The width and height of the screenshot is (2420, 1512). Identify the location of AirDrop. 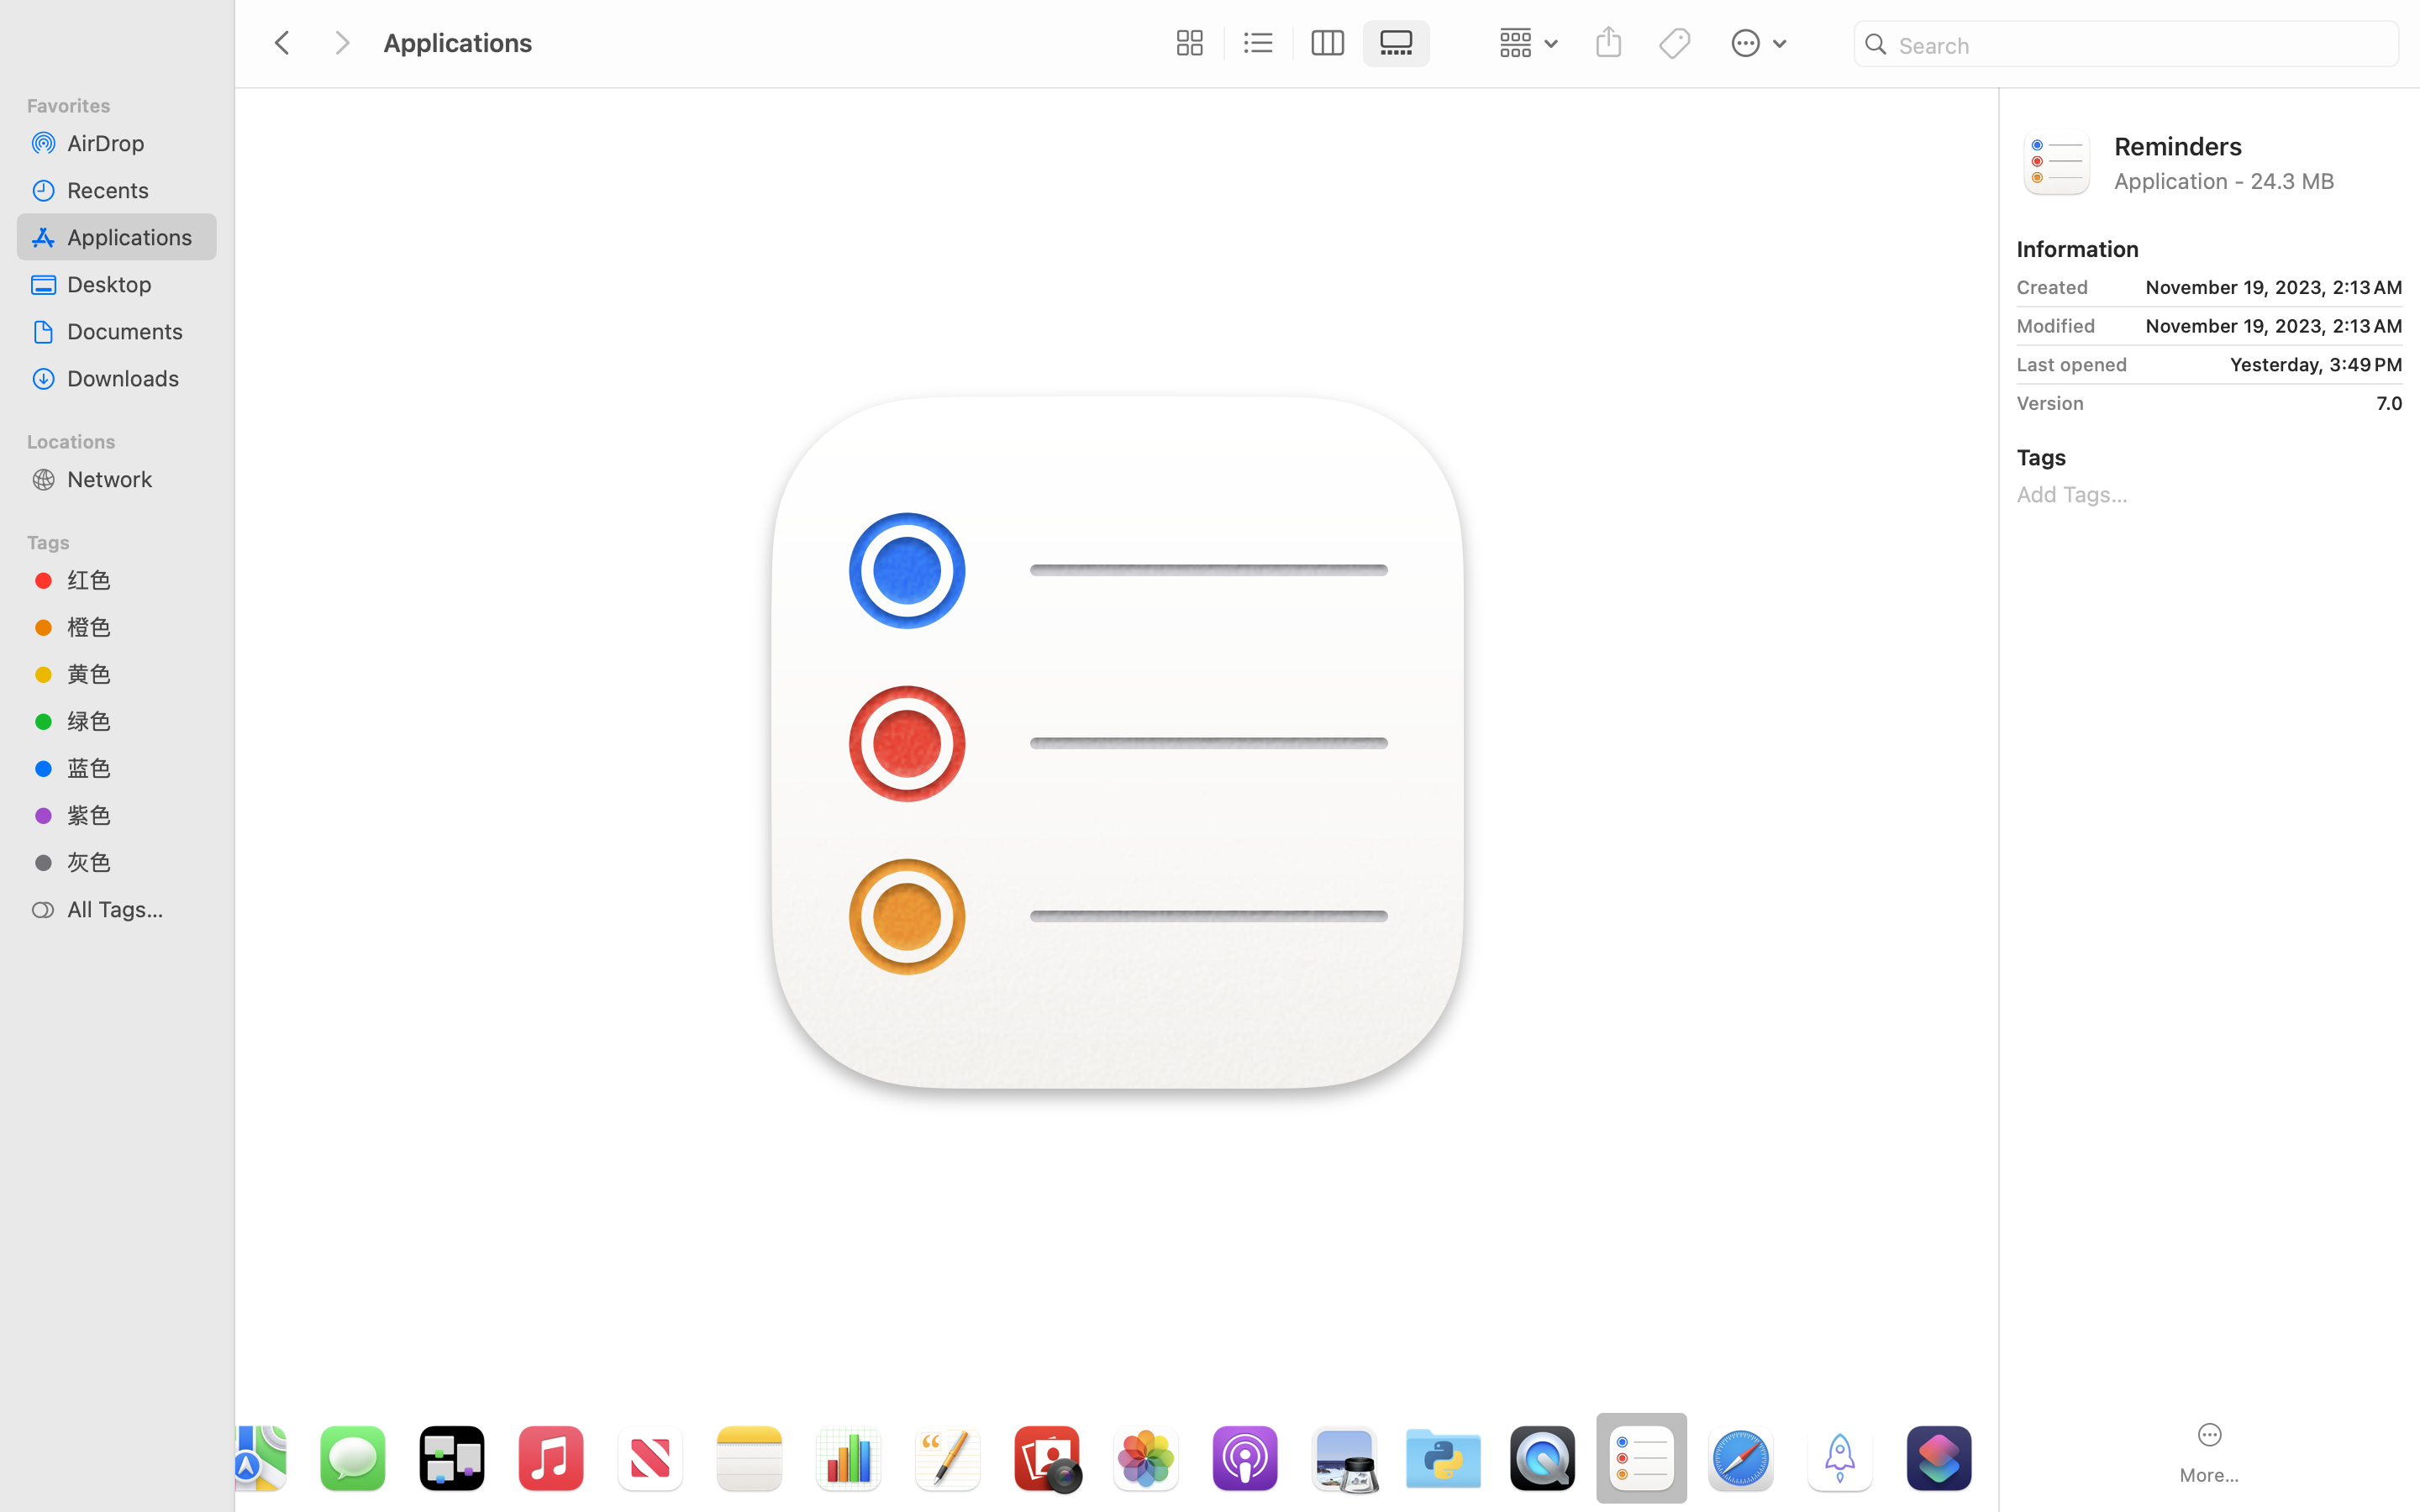
(135, 143).